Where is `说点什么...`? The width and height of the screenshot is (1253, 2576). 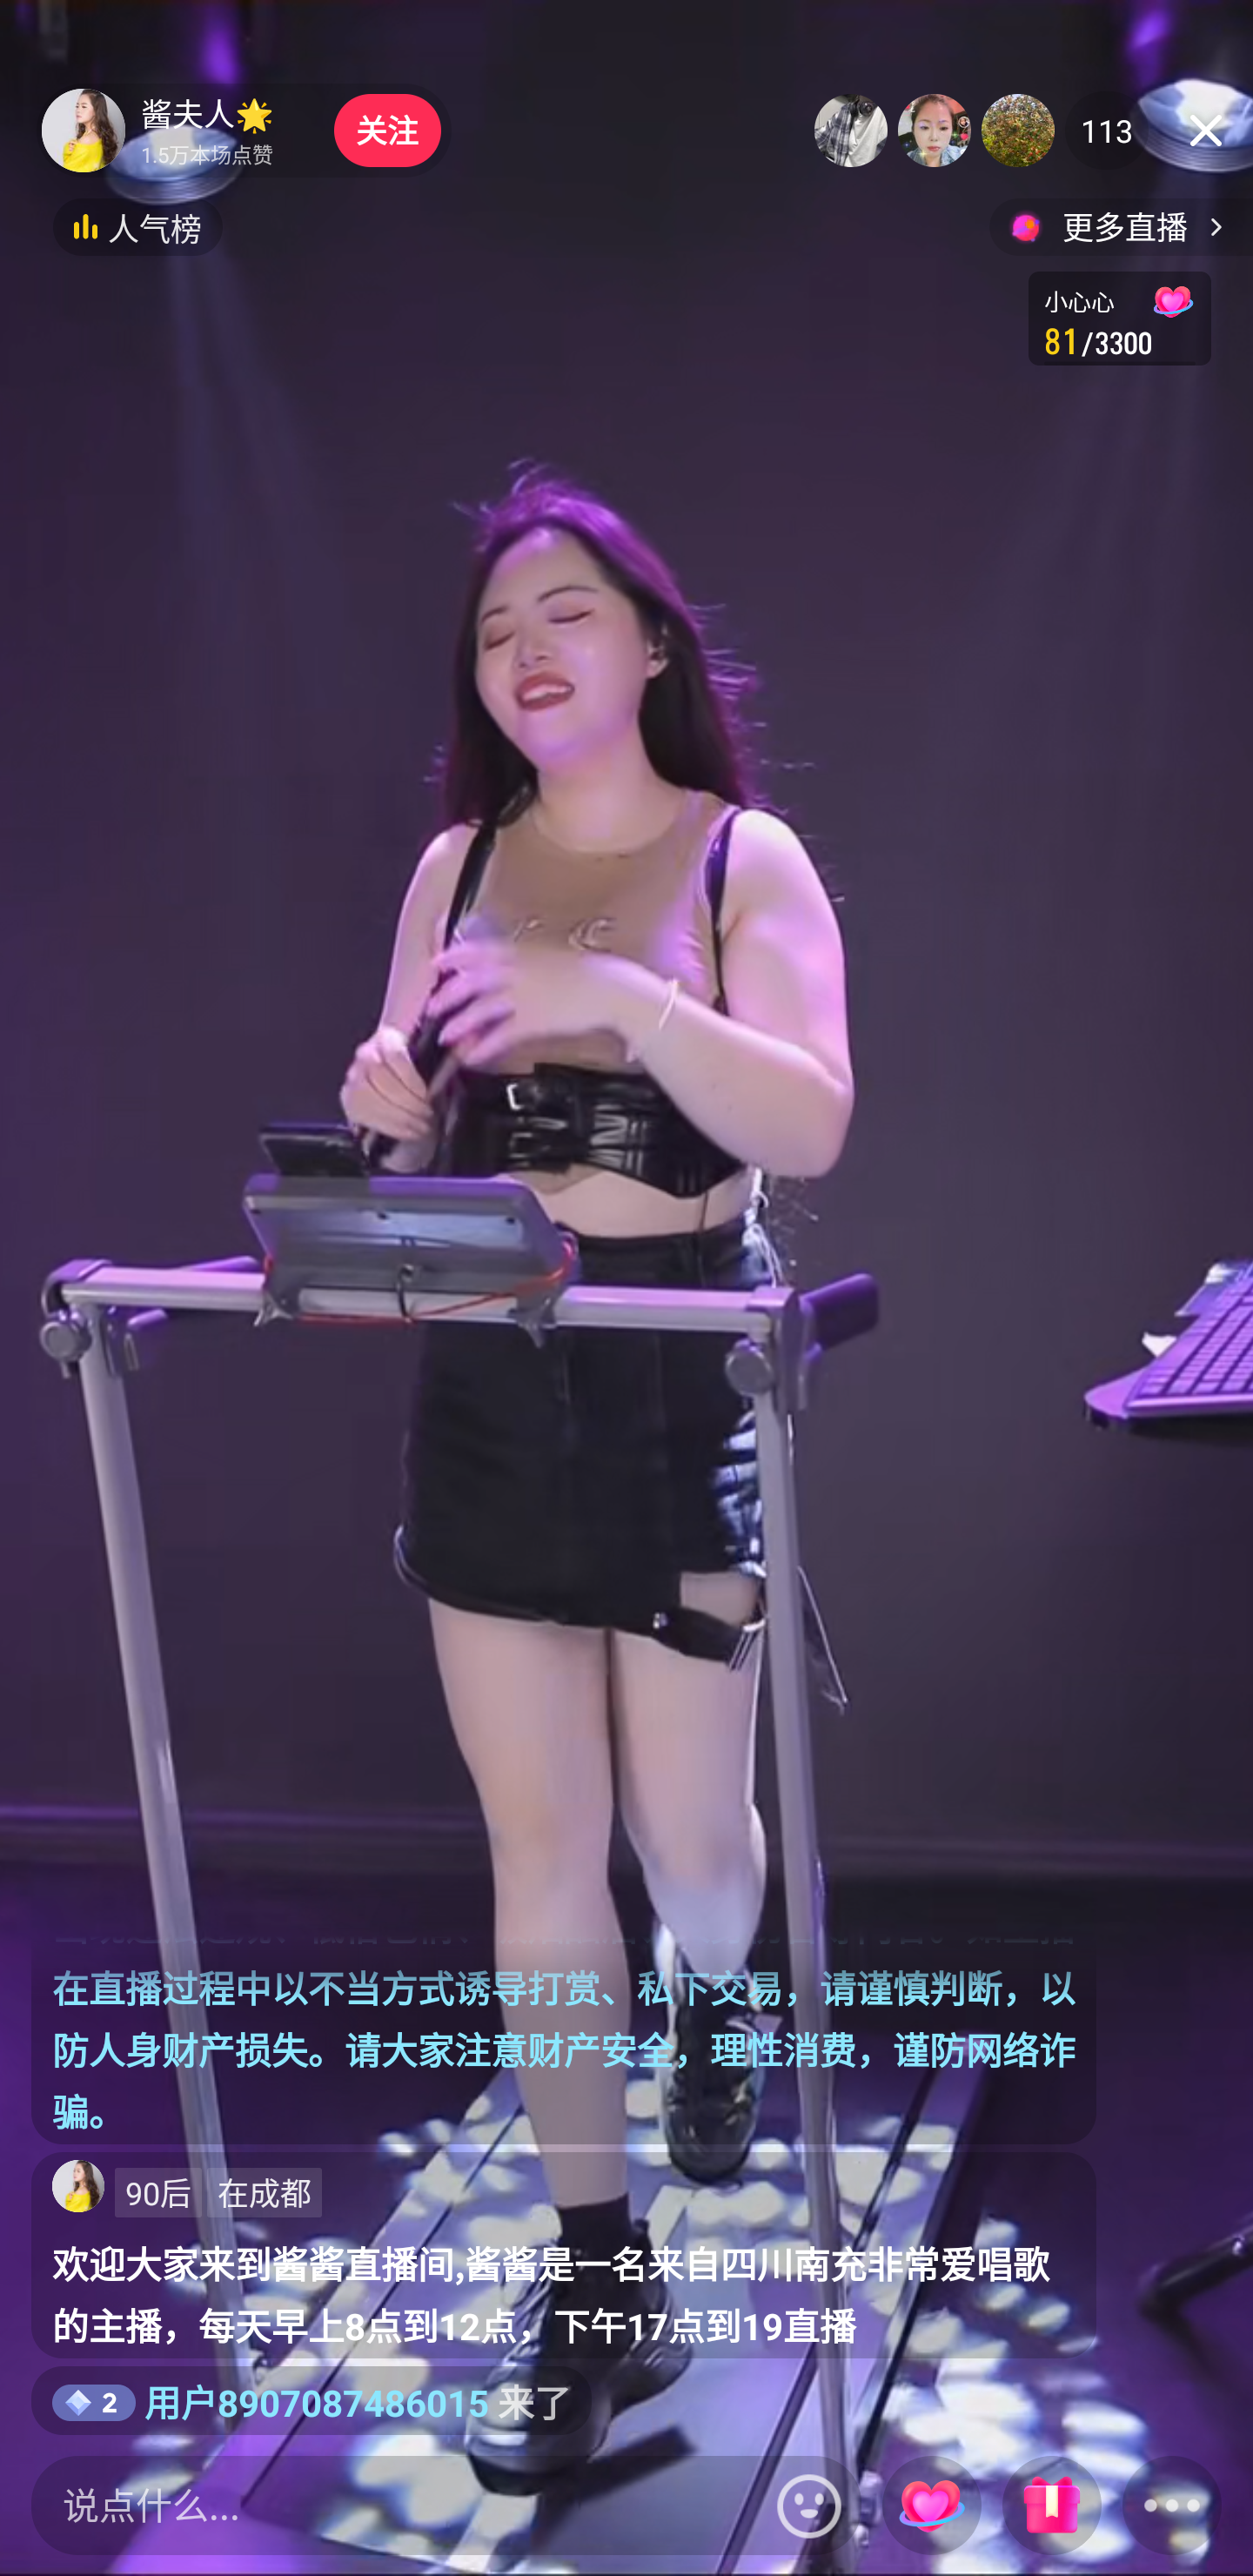 说点什么... is located at coordinates (397, 2505).